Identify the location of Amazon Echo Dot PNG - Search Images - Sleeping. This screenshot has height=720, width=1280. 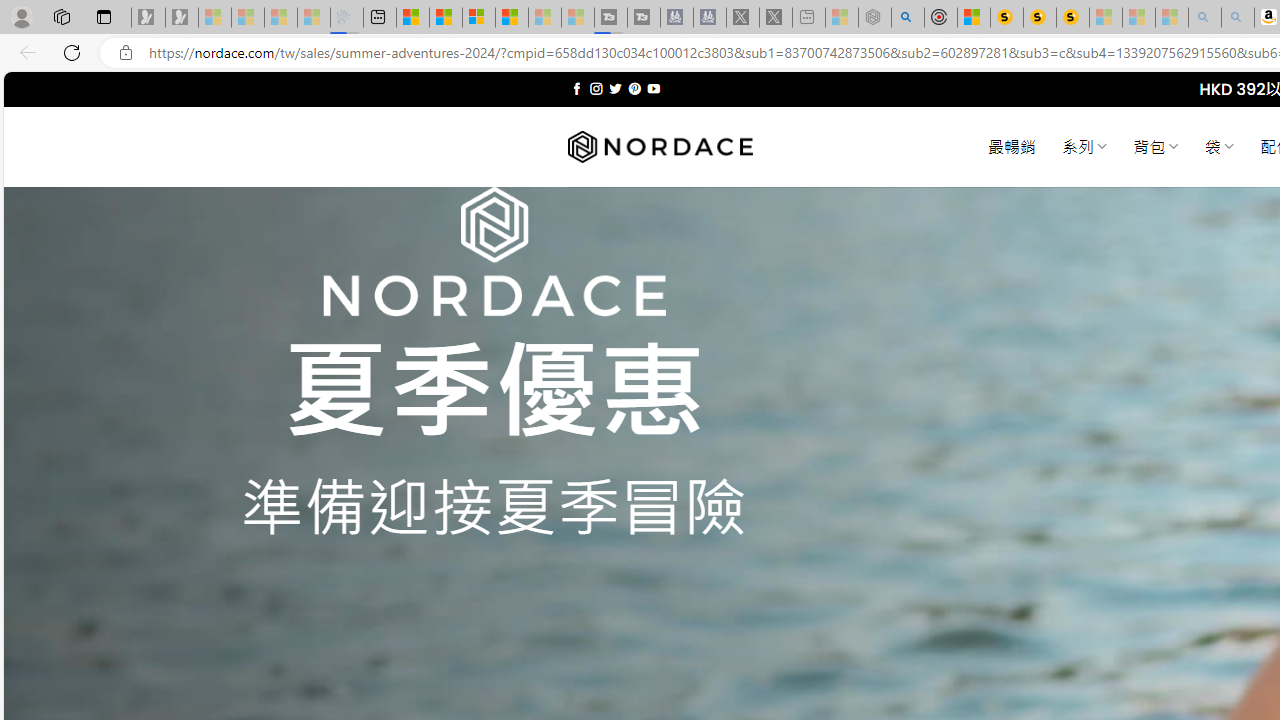
(1238, 18).